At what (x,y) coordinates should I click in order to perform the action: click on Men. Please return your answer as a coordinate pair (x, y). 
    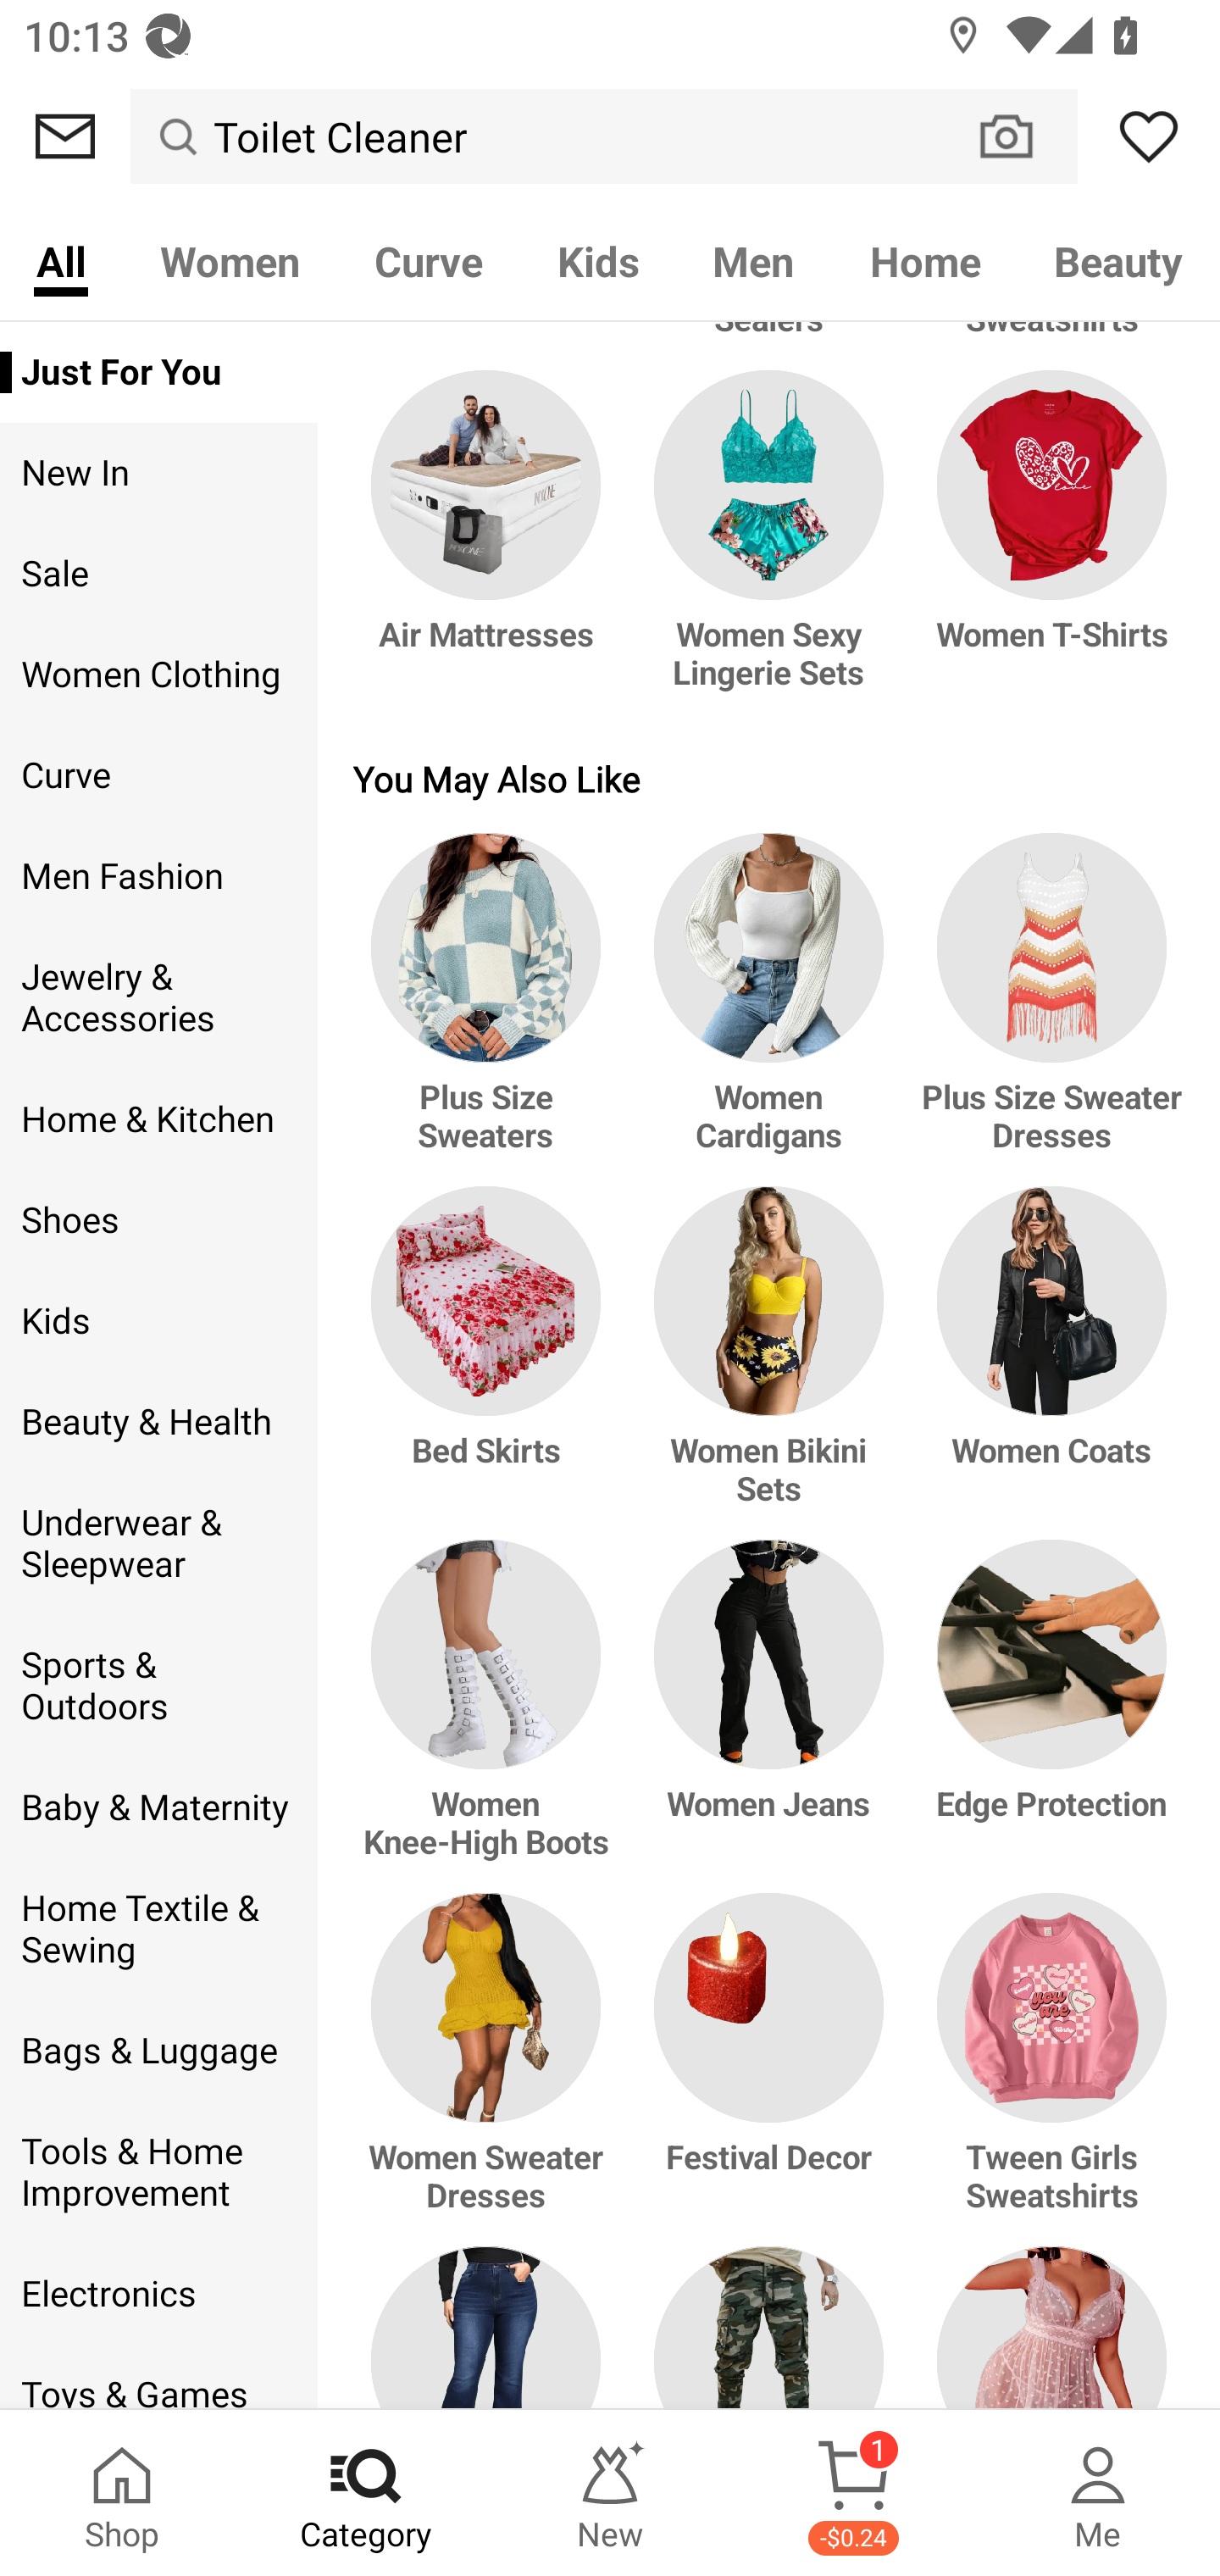
    Looking at the image, I should click on (754, 259).